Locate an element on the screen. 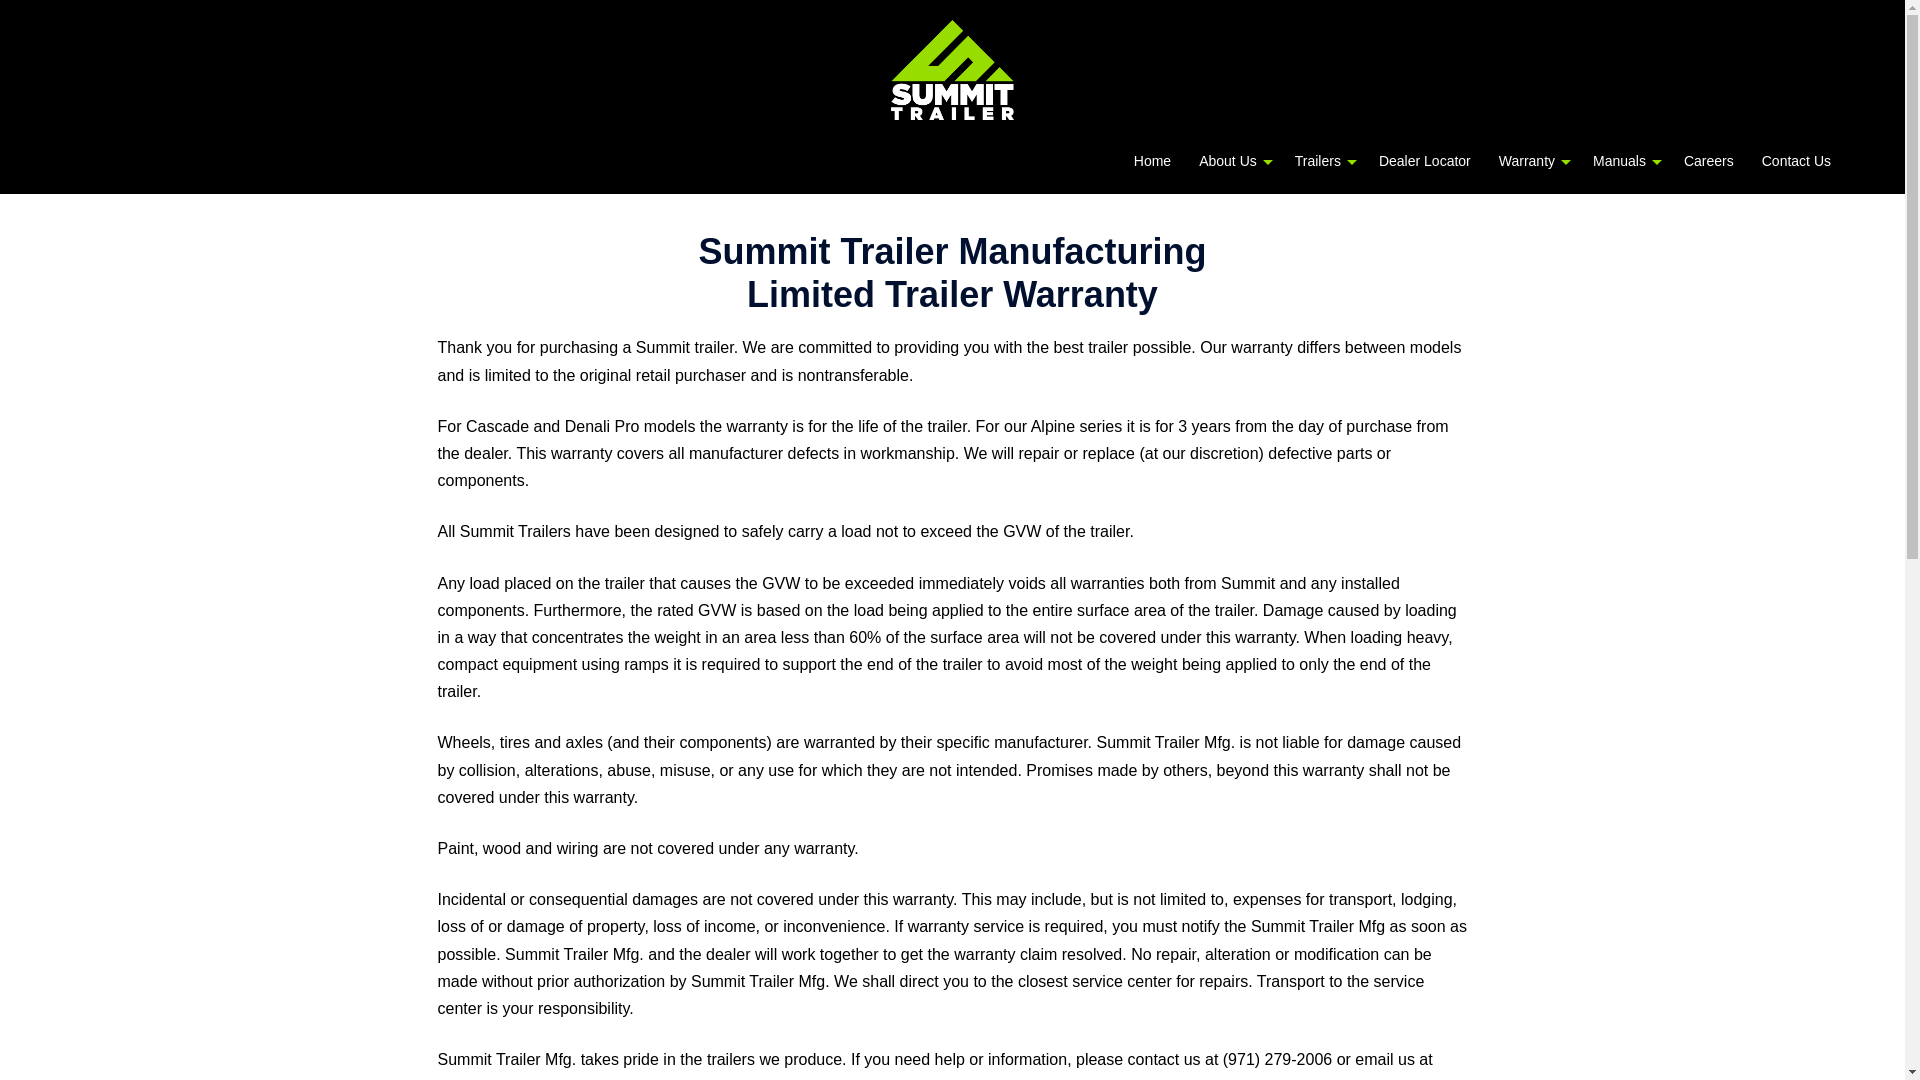  Contact Us is located at coordinates (1796, 162).